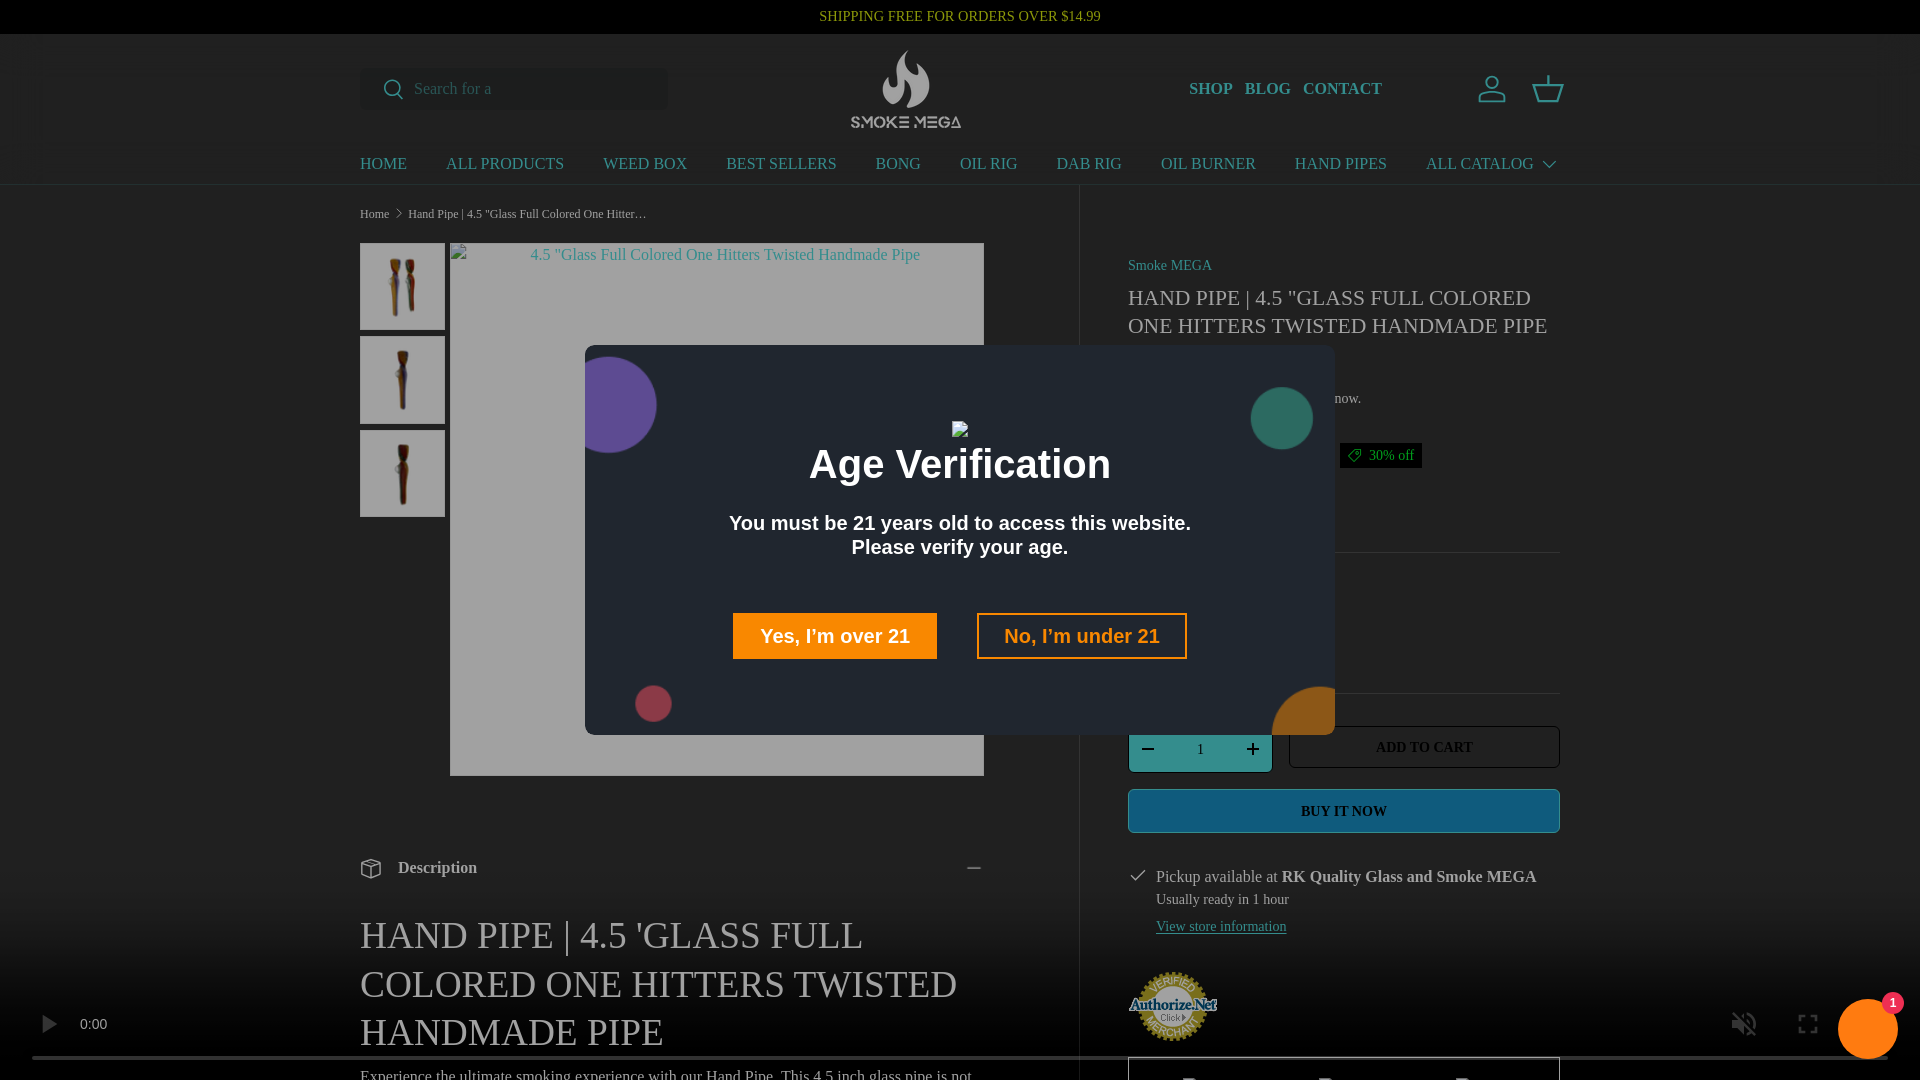 The height and width of the screenshot is (1080, 1920). Describe the element at coordinates (1200, 750) in the screenshot. I see `1` at that location.